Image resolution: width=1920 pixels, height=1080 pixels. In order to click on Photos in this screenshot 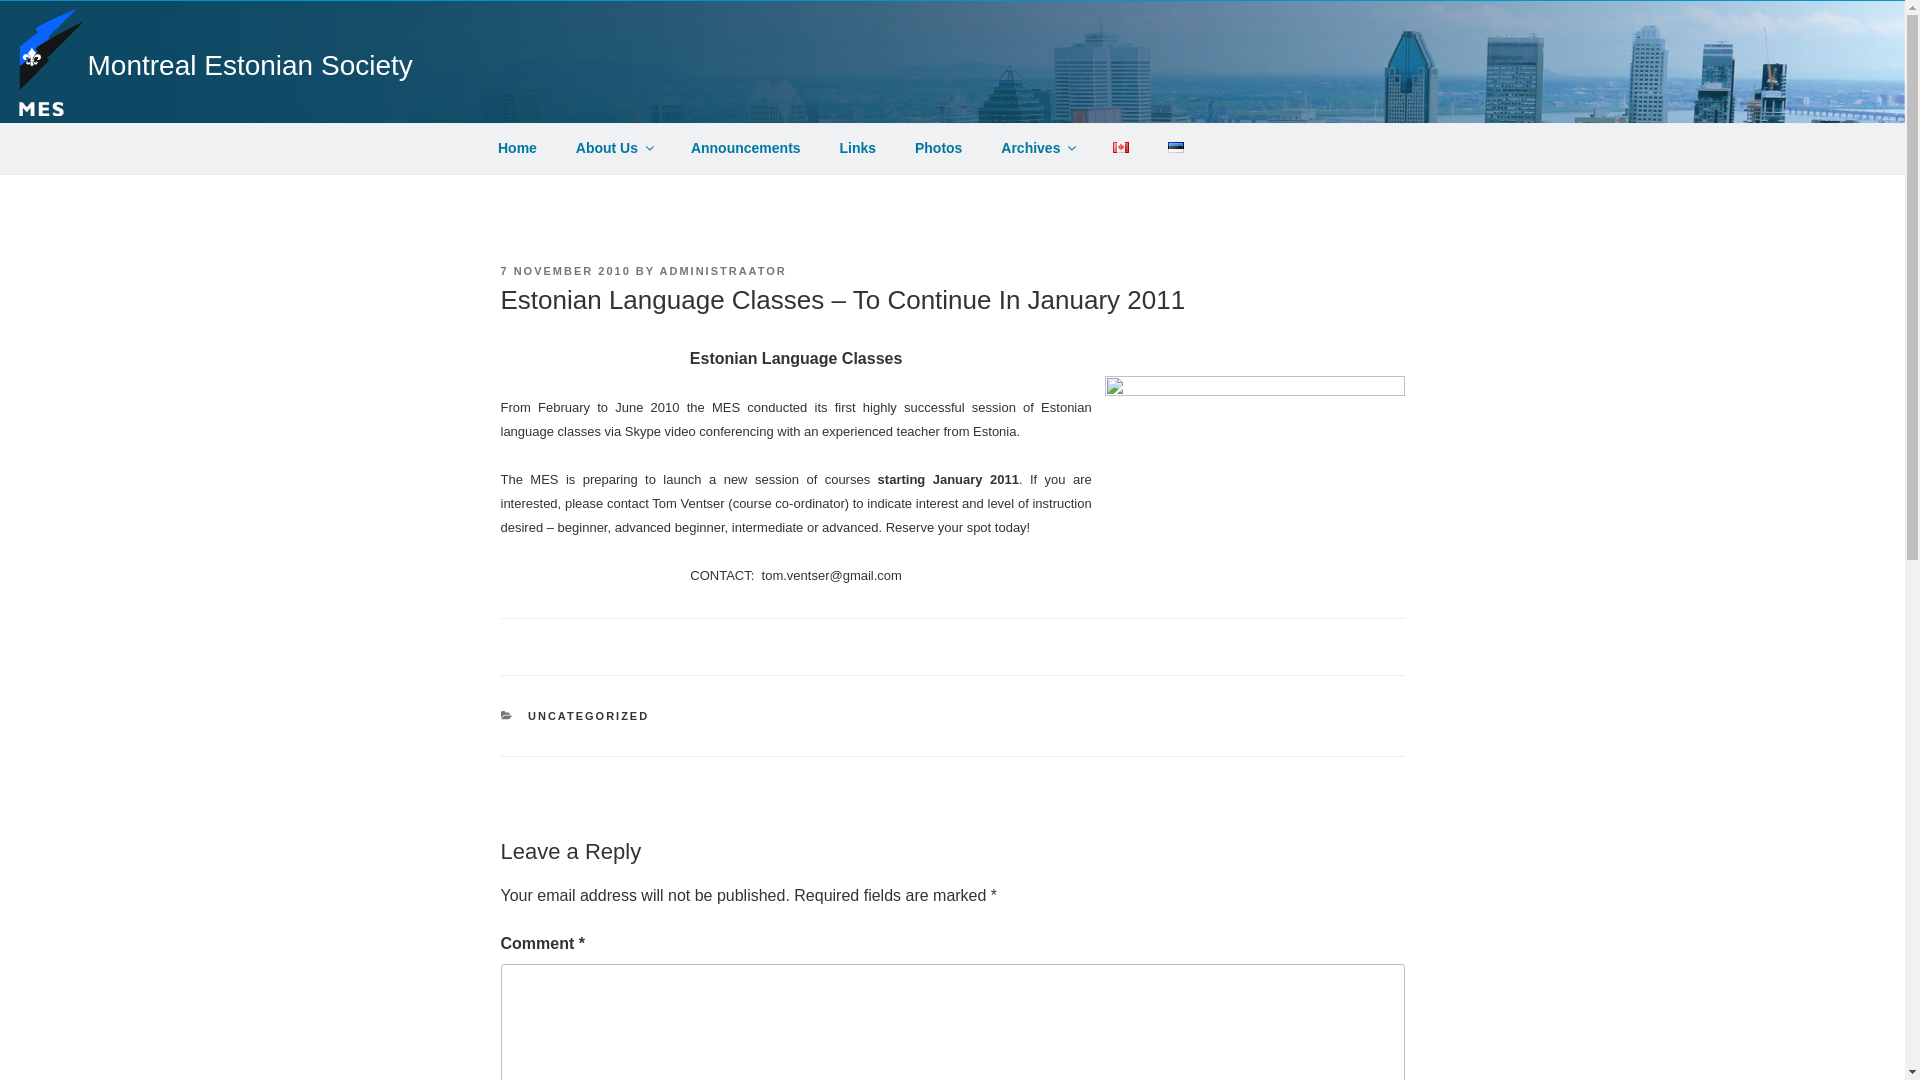, I will do `click(938, 148)`.